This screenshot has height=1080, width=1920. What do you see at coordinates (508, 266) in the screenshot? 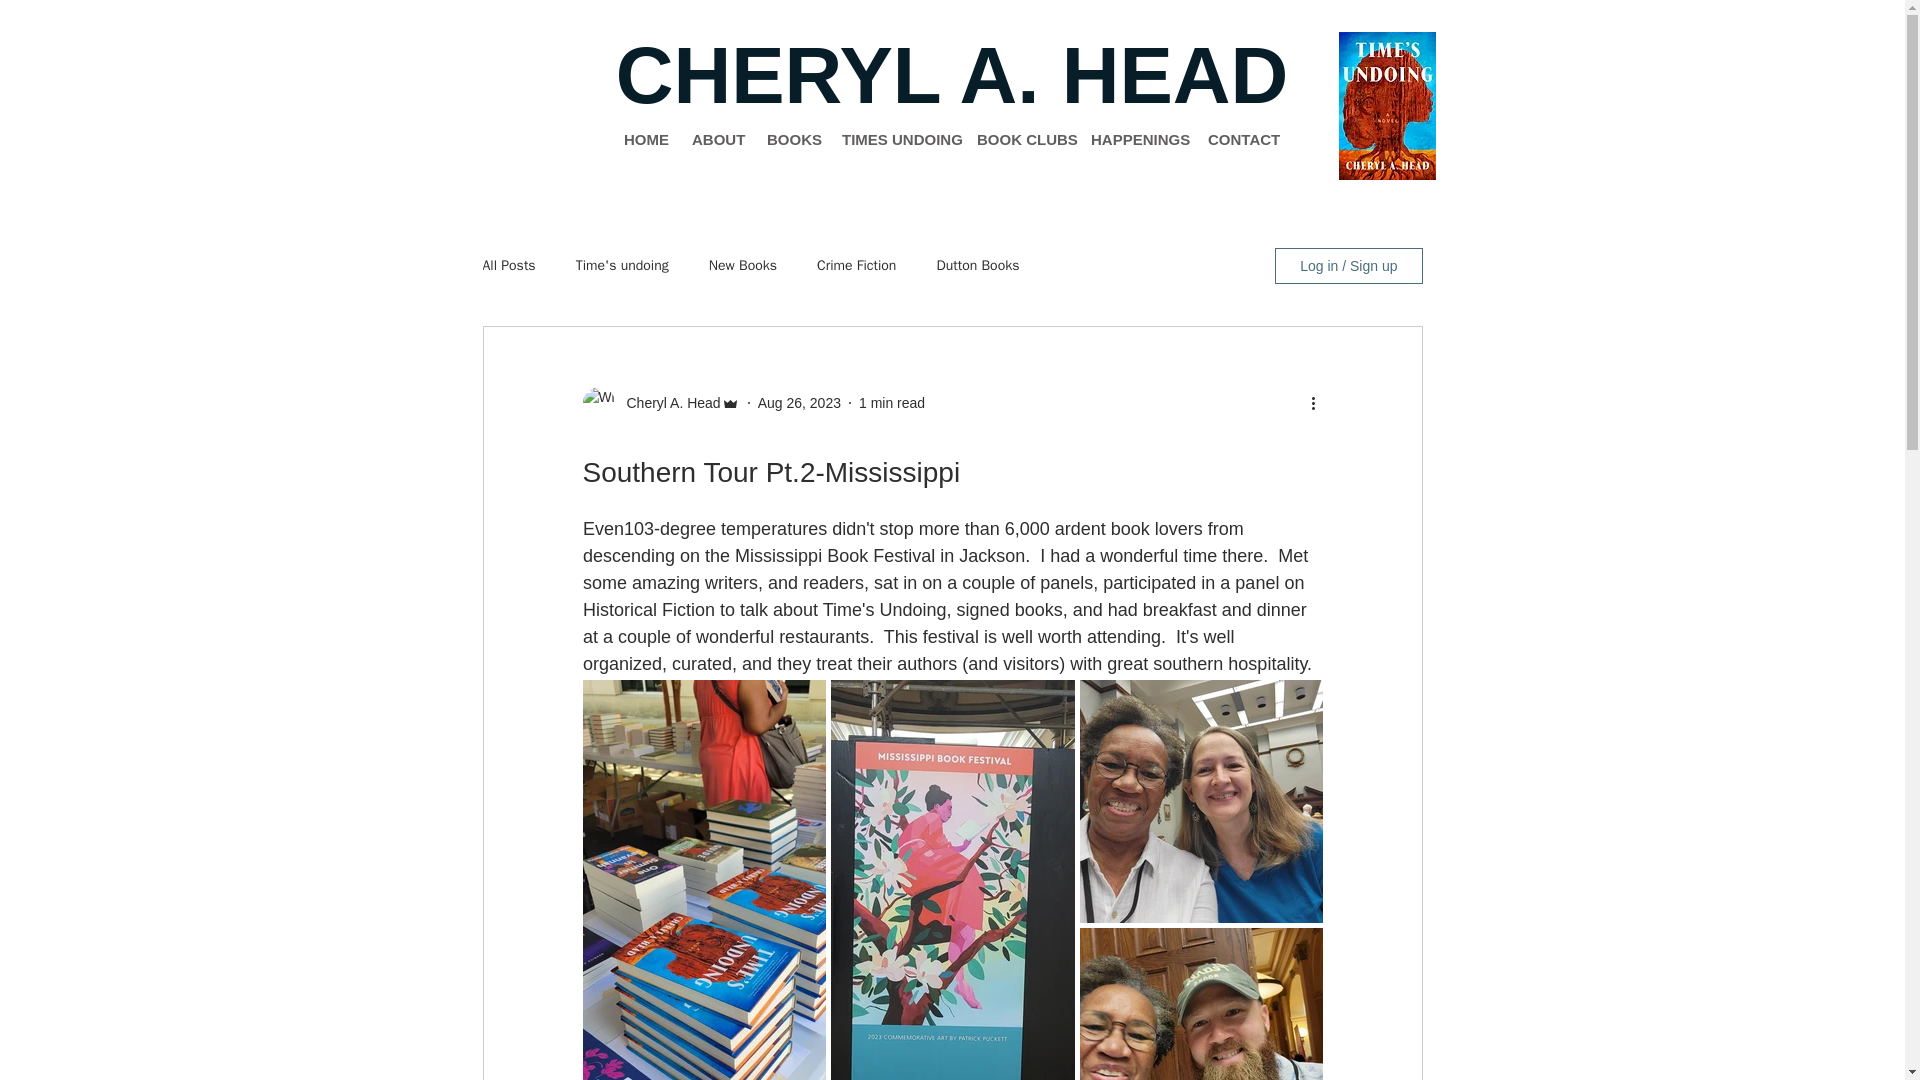
I see `All Posts` at bounding box center [508, 266].